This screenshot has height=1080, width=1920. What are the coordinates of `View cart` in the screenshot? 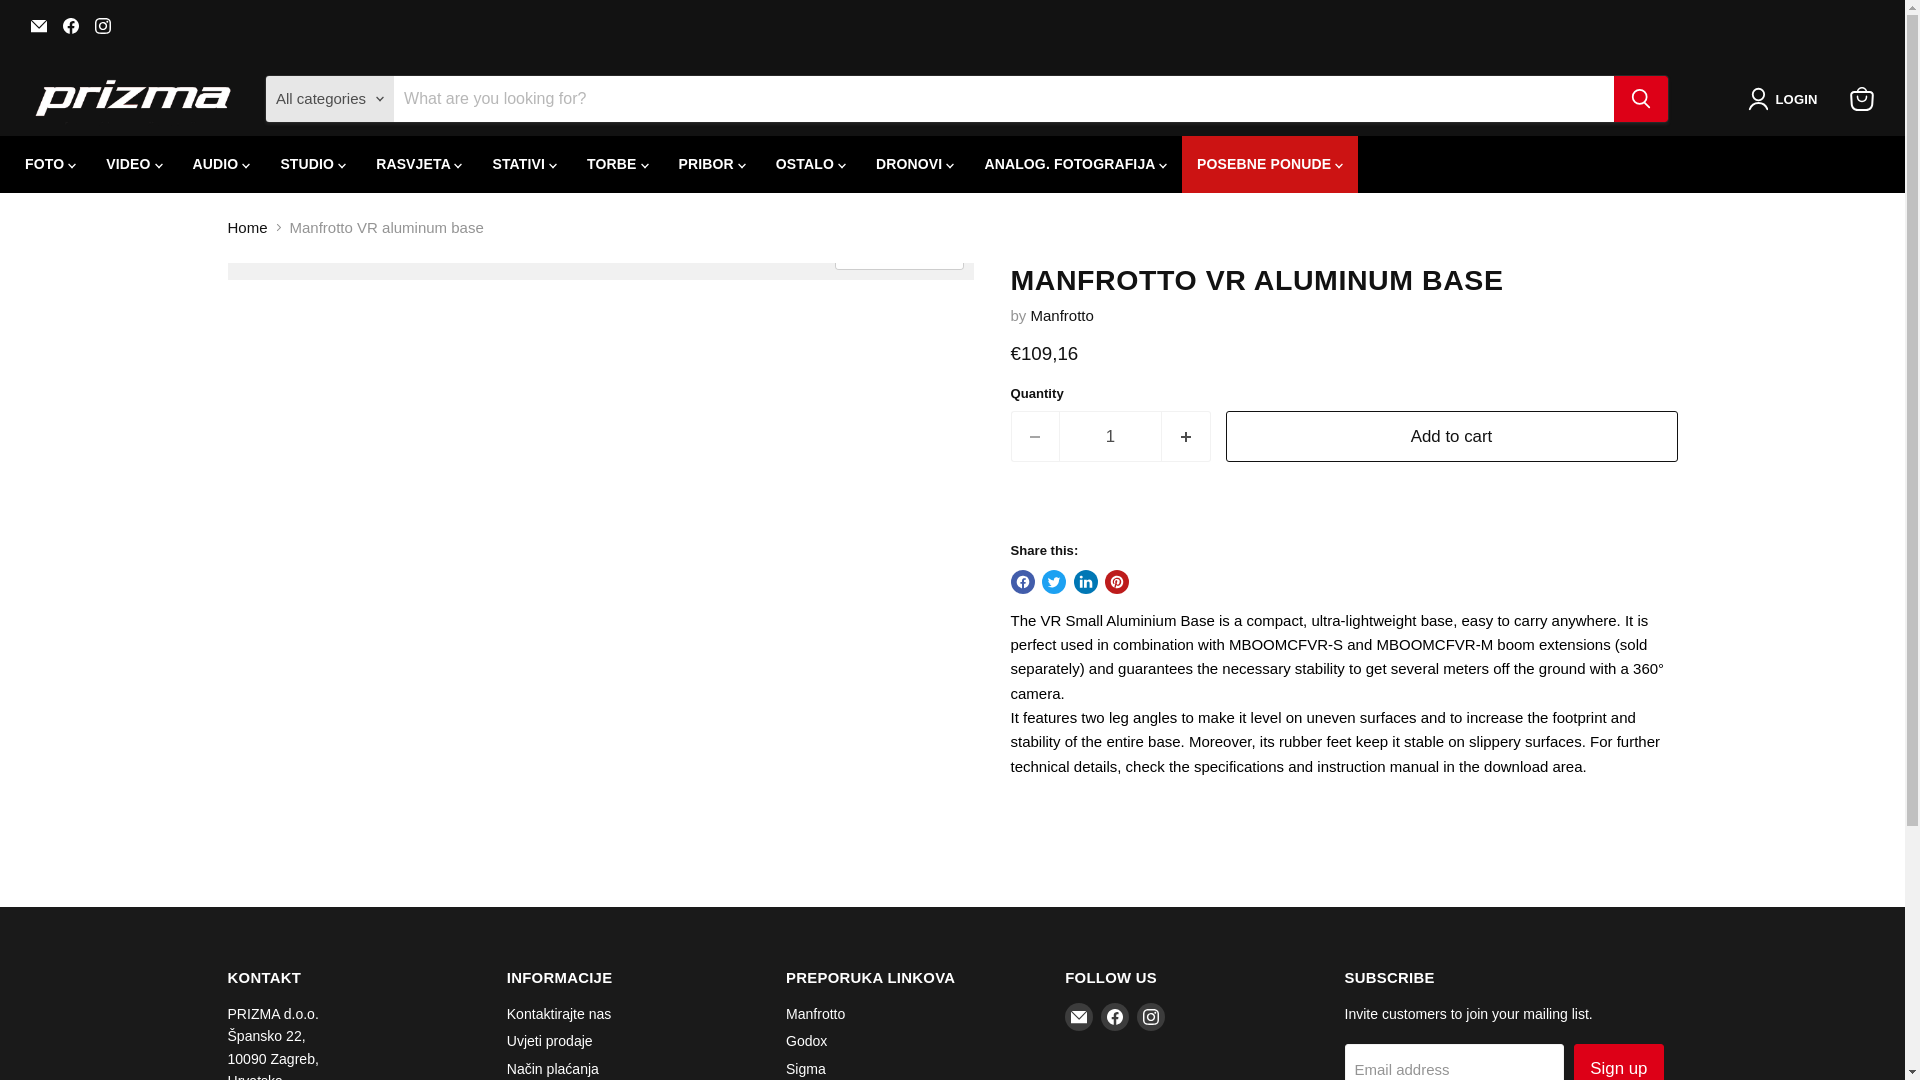 It's located at (1861, 98).